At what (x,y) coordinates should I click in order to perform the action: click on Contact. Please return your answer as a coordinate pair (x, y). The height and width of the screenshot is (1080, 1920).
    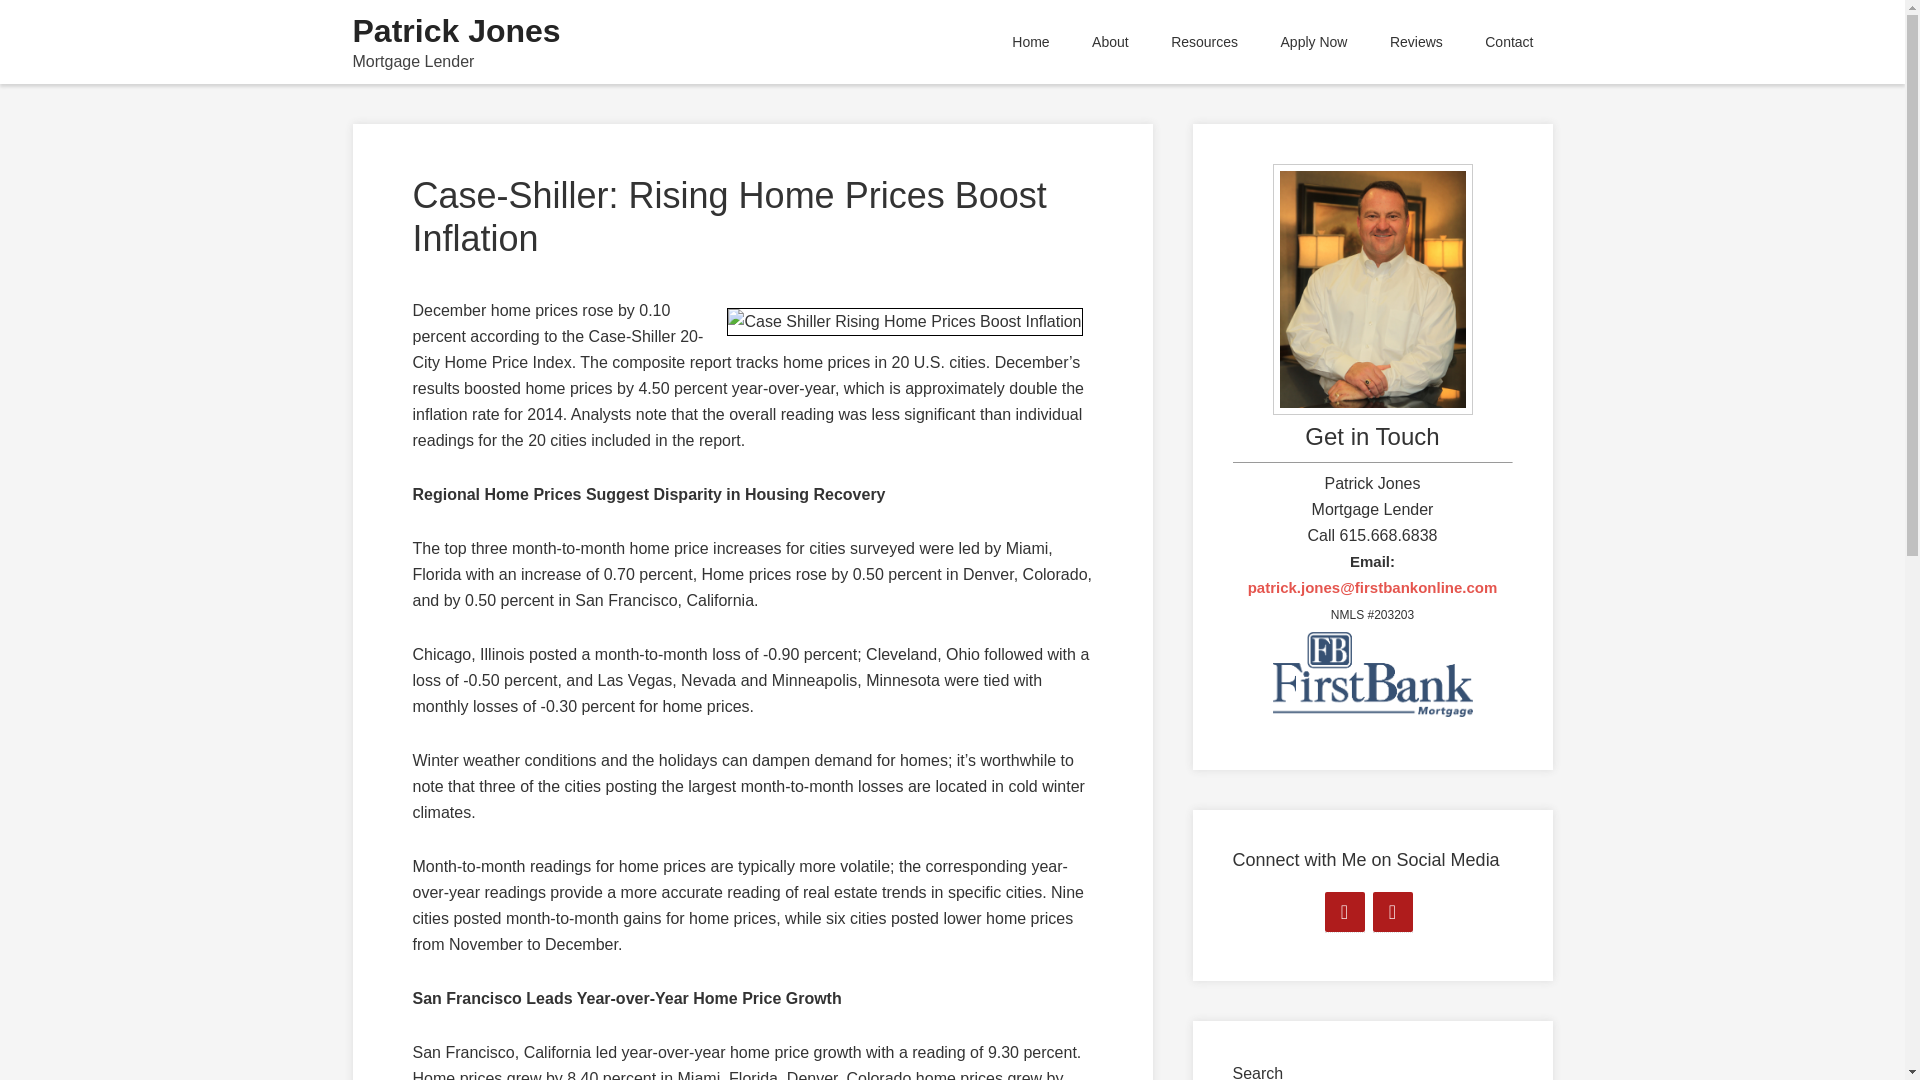
    Looking at the image, I should click on (1508, 42).